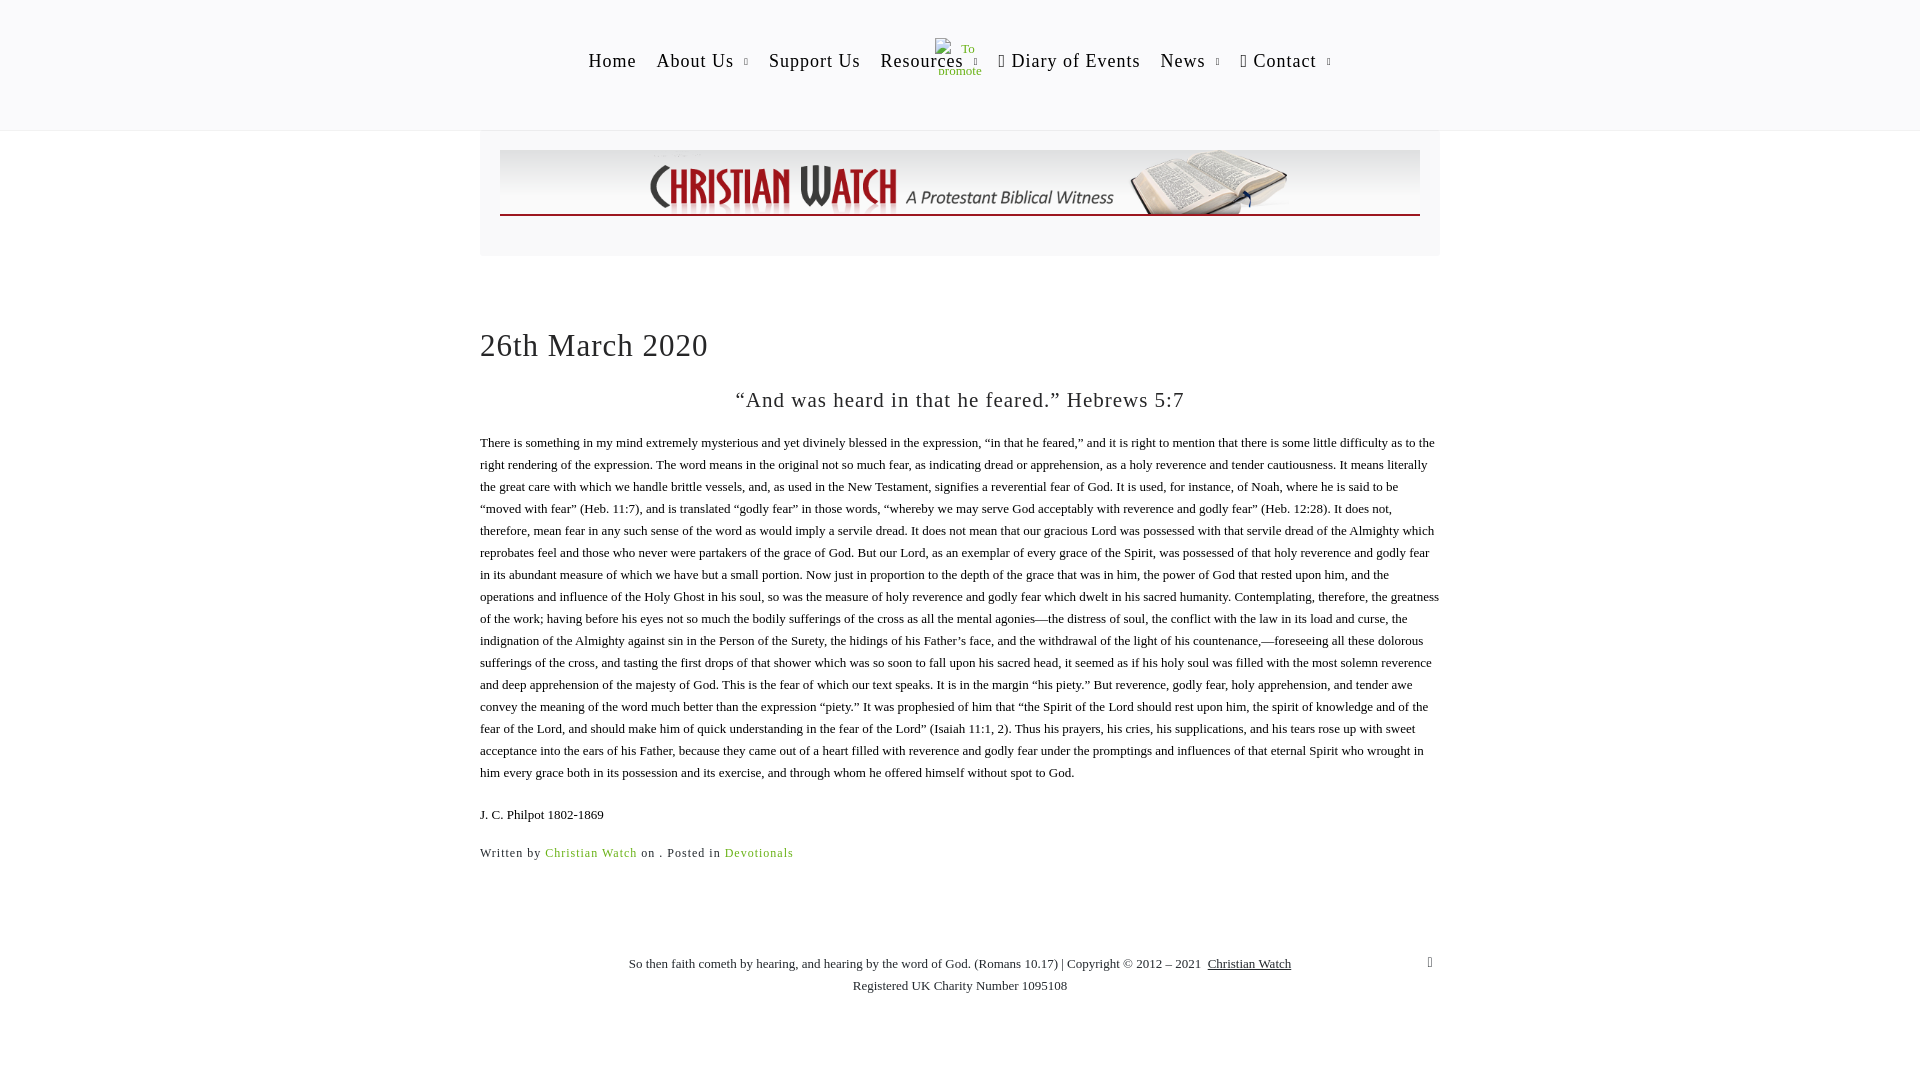 This screenshot has height=1080, width=1920. Describe the element at coordinates (1250, 962) in the screenshot. I see `Christian Watch` at that location.